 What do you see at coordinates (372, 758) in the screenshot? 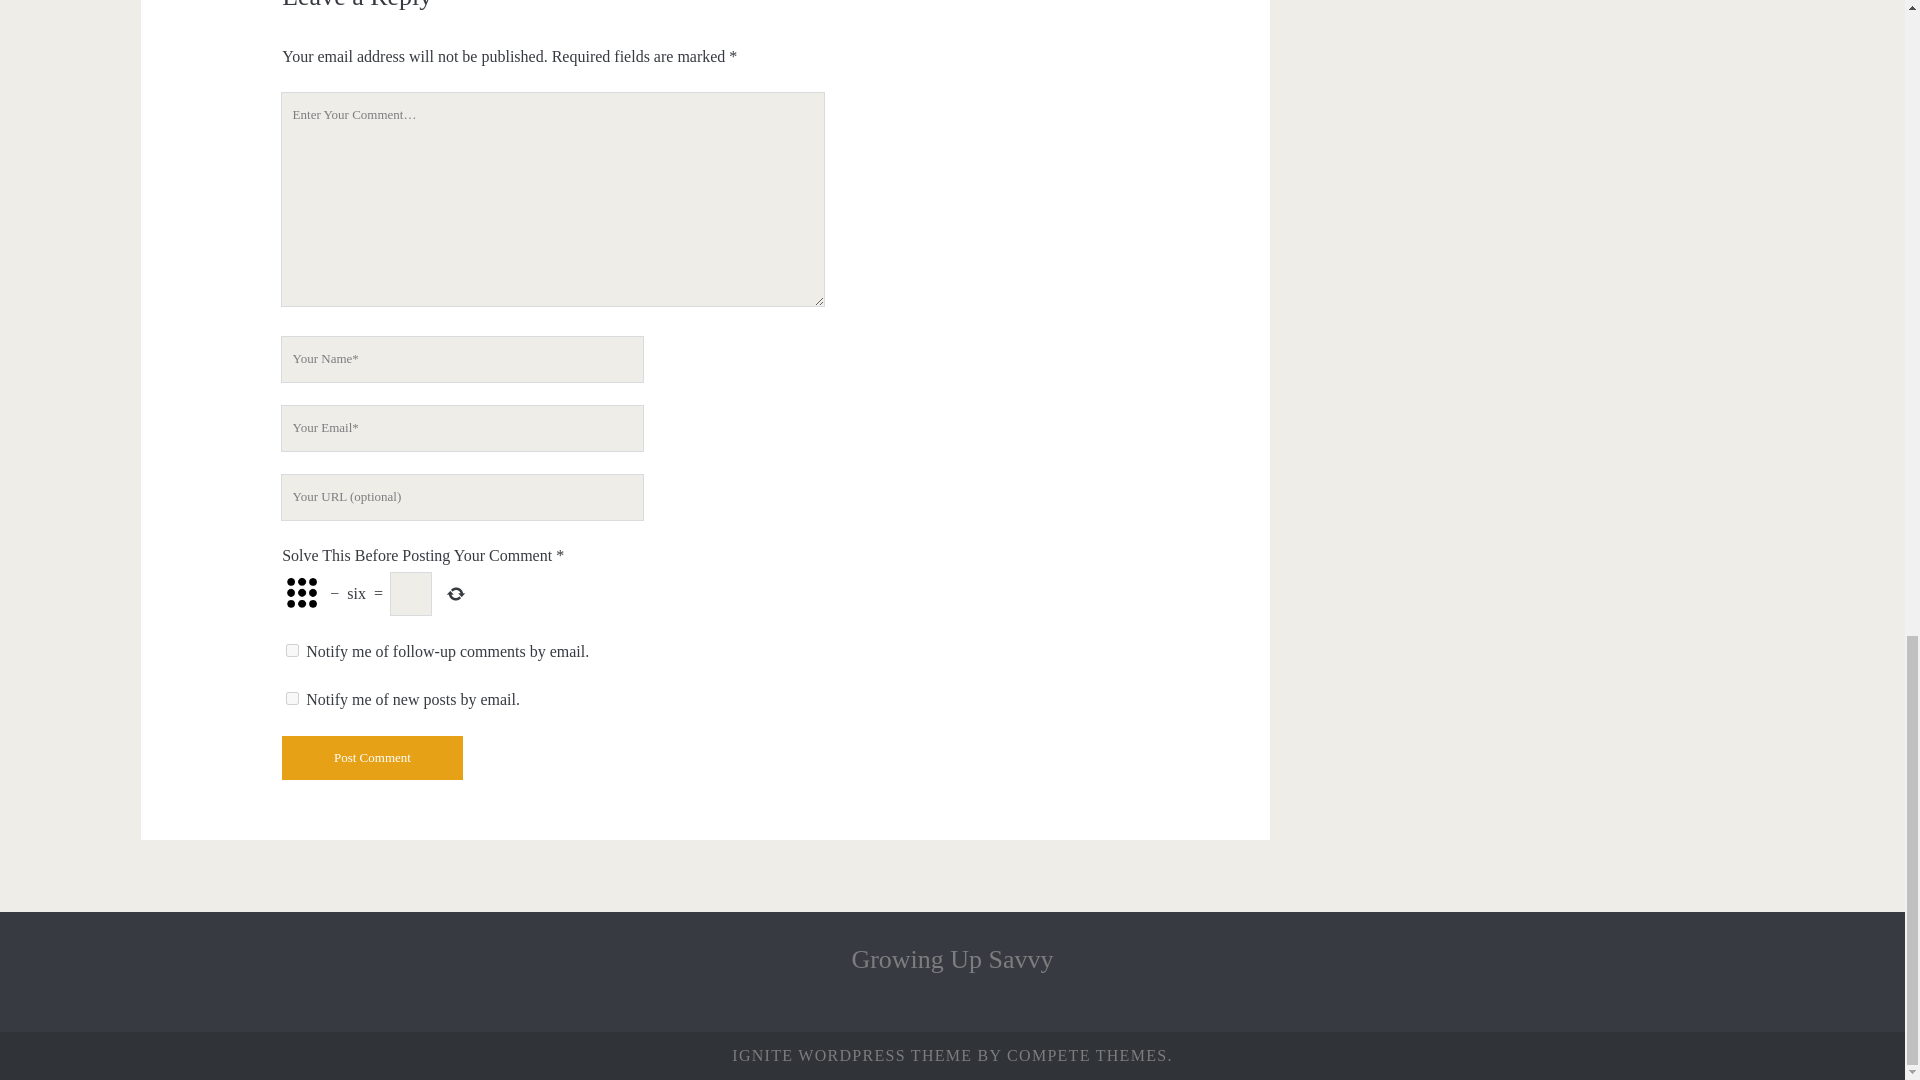
I see `Post Comment` at bounding box center [372, 758].